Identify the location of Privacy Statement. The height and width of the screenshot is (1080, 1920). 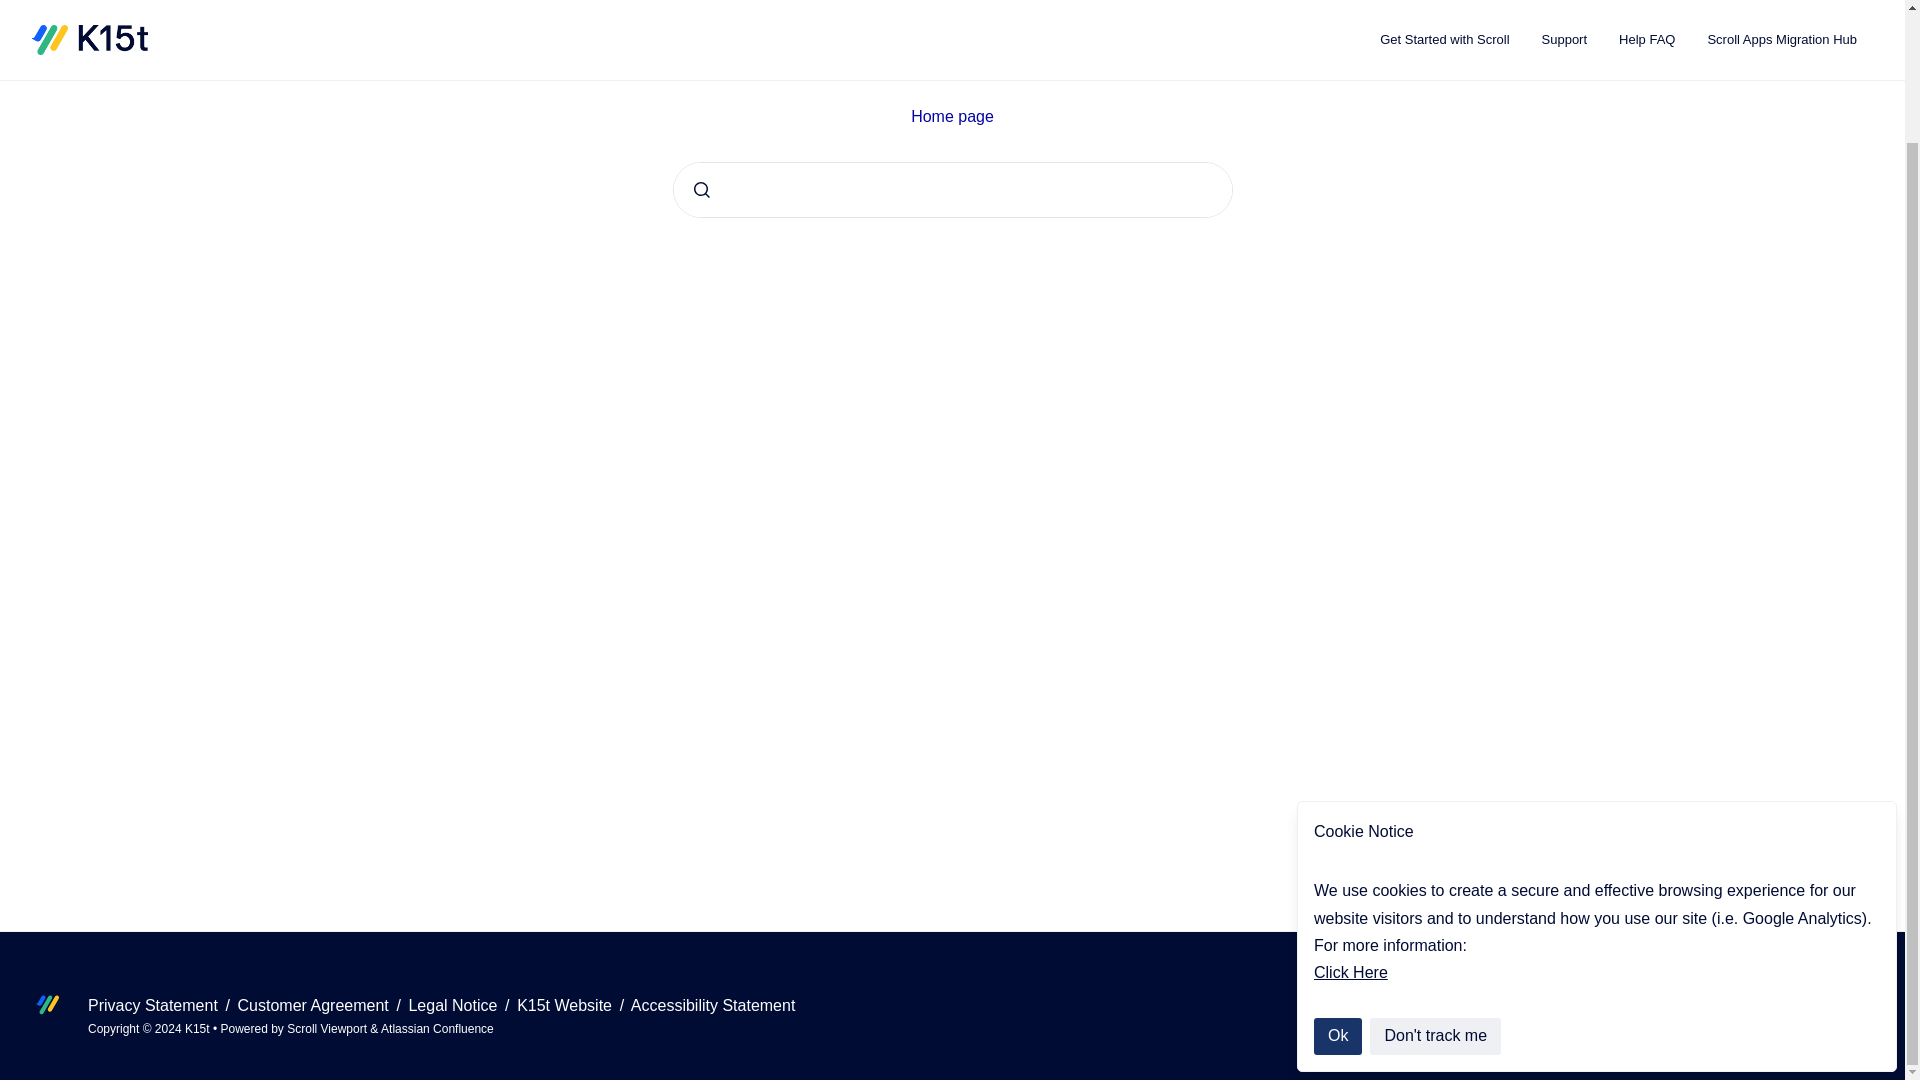
(155, 1005).